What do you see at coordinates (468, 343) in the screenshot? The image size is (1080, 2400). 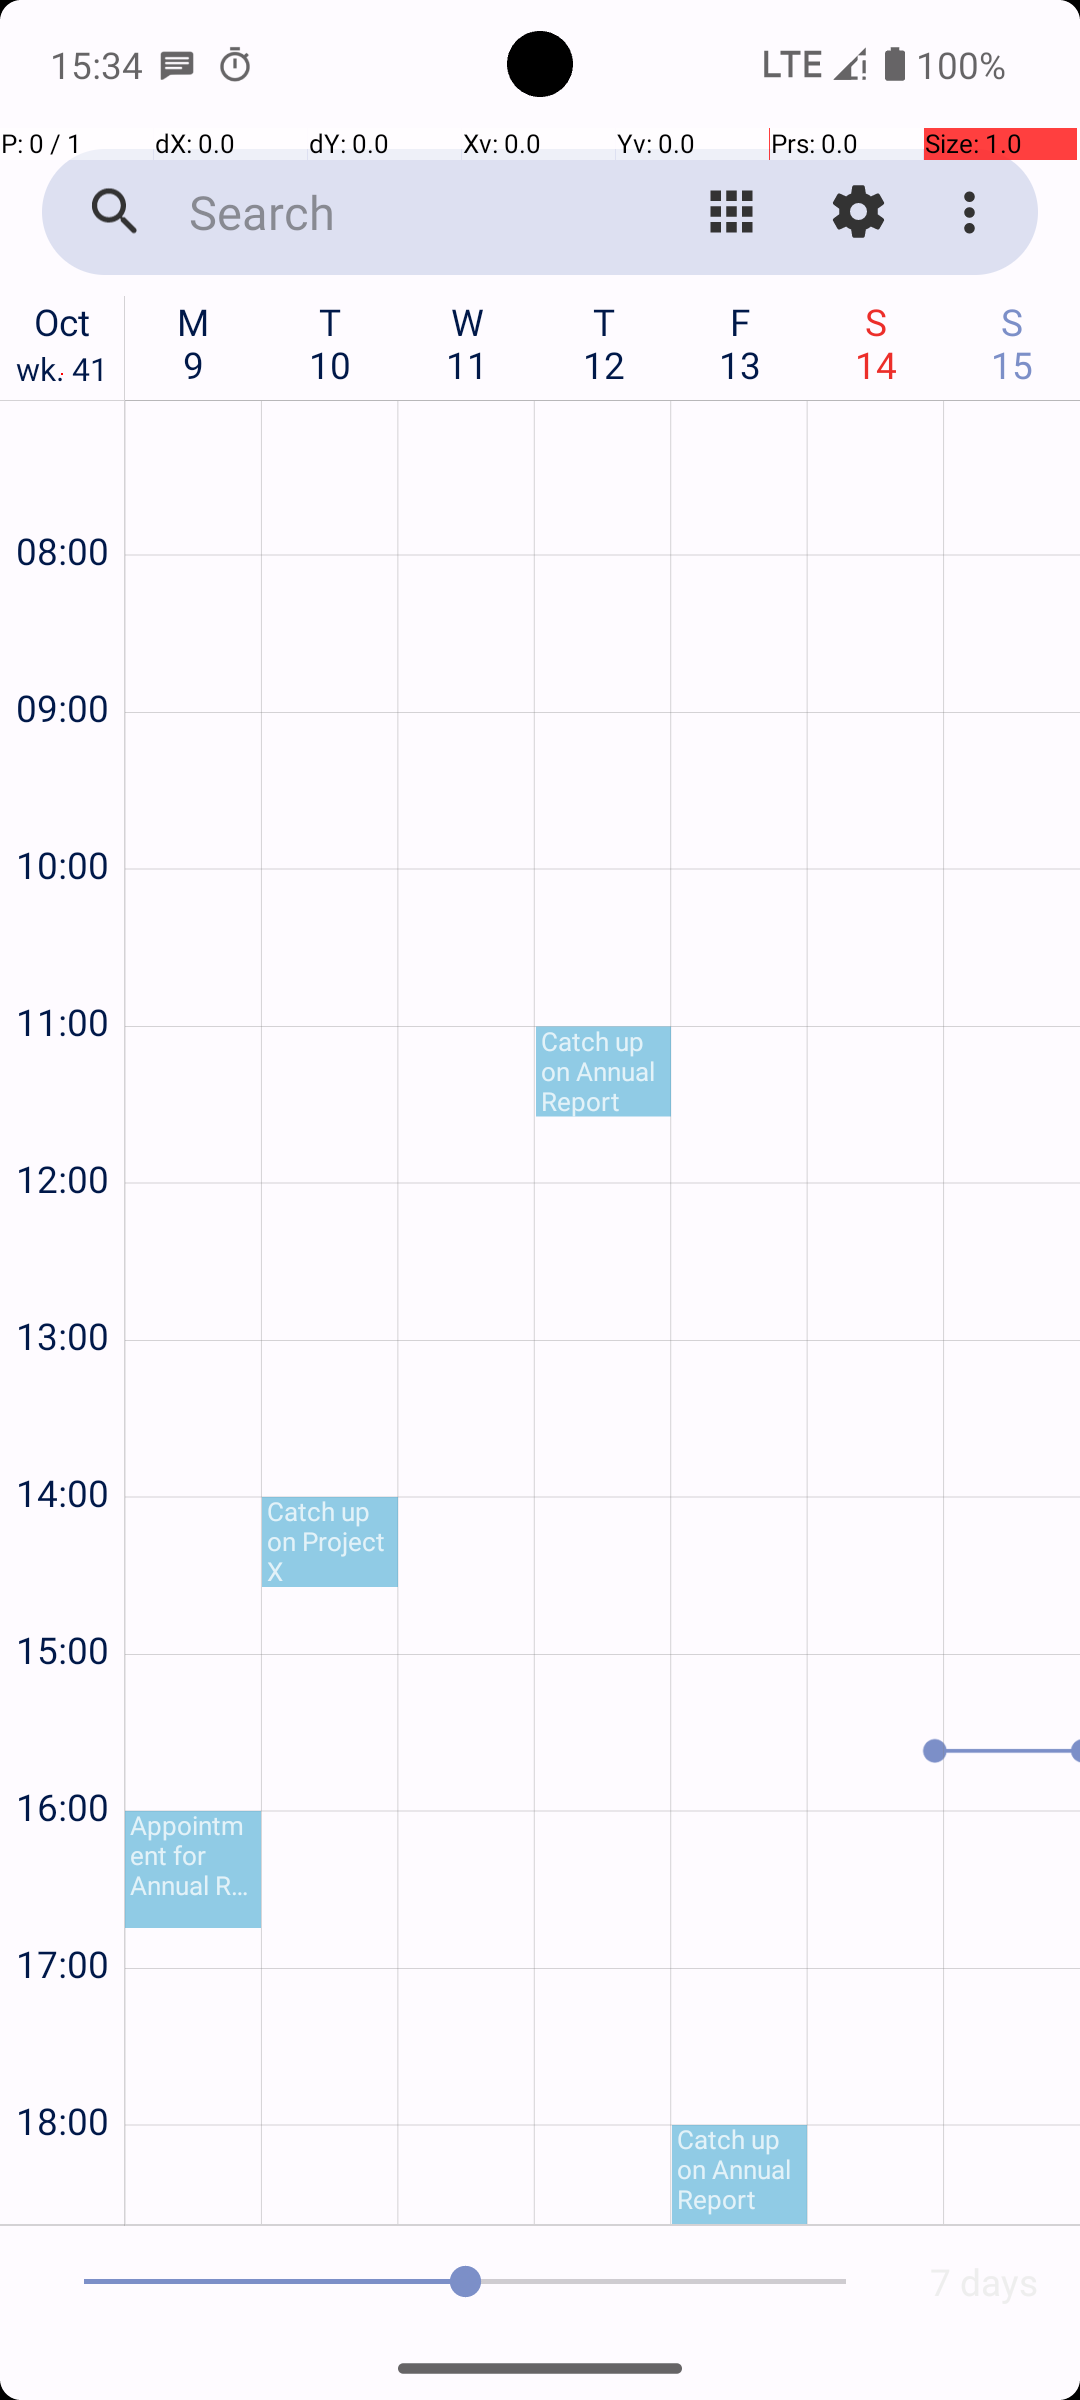 I see `W
11` at bounding box center [468, 343].